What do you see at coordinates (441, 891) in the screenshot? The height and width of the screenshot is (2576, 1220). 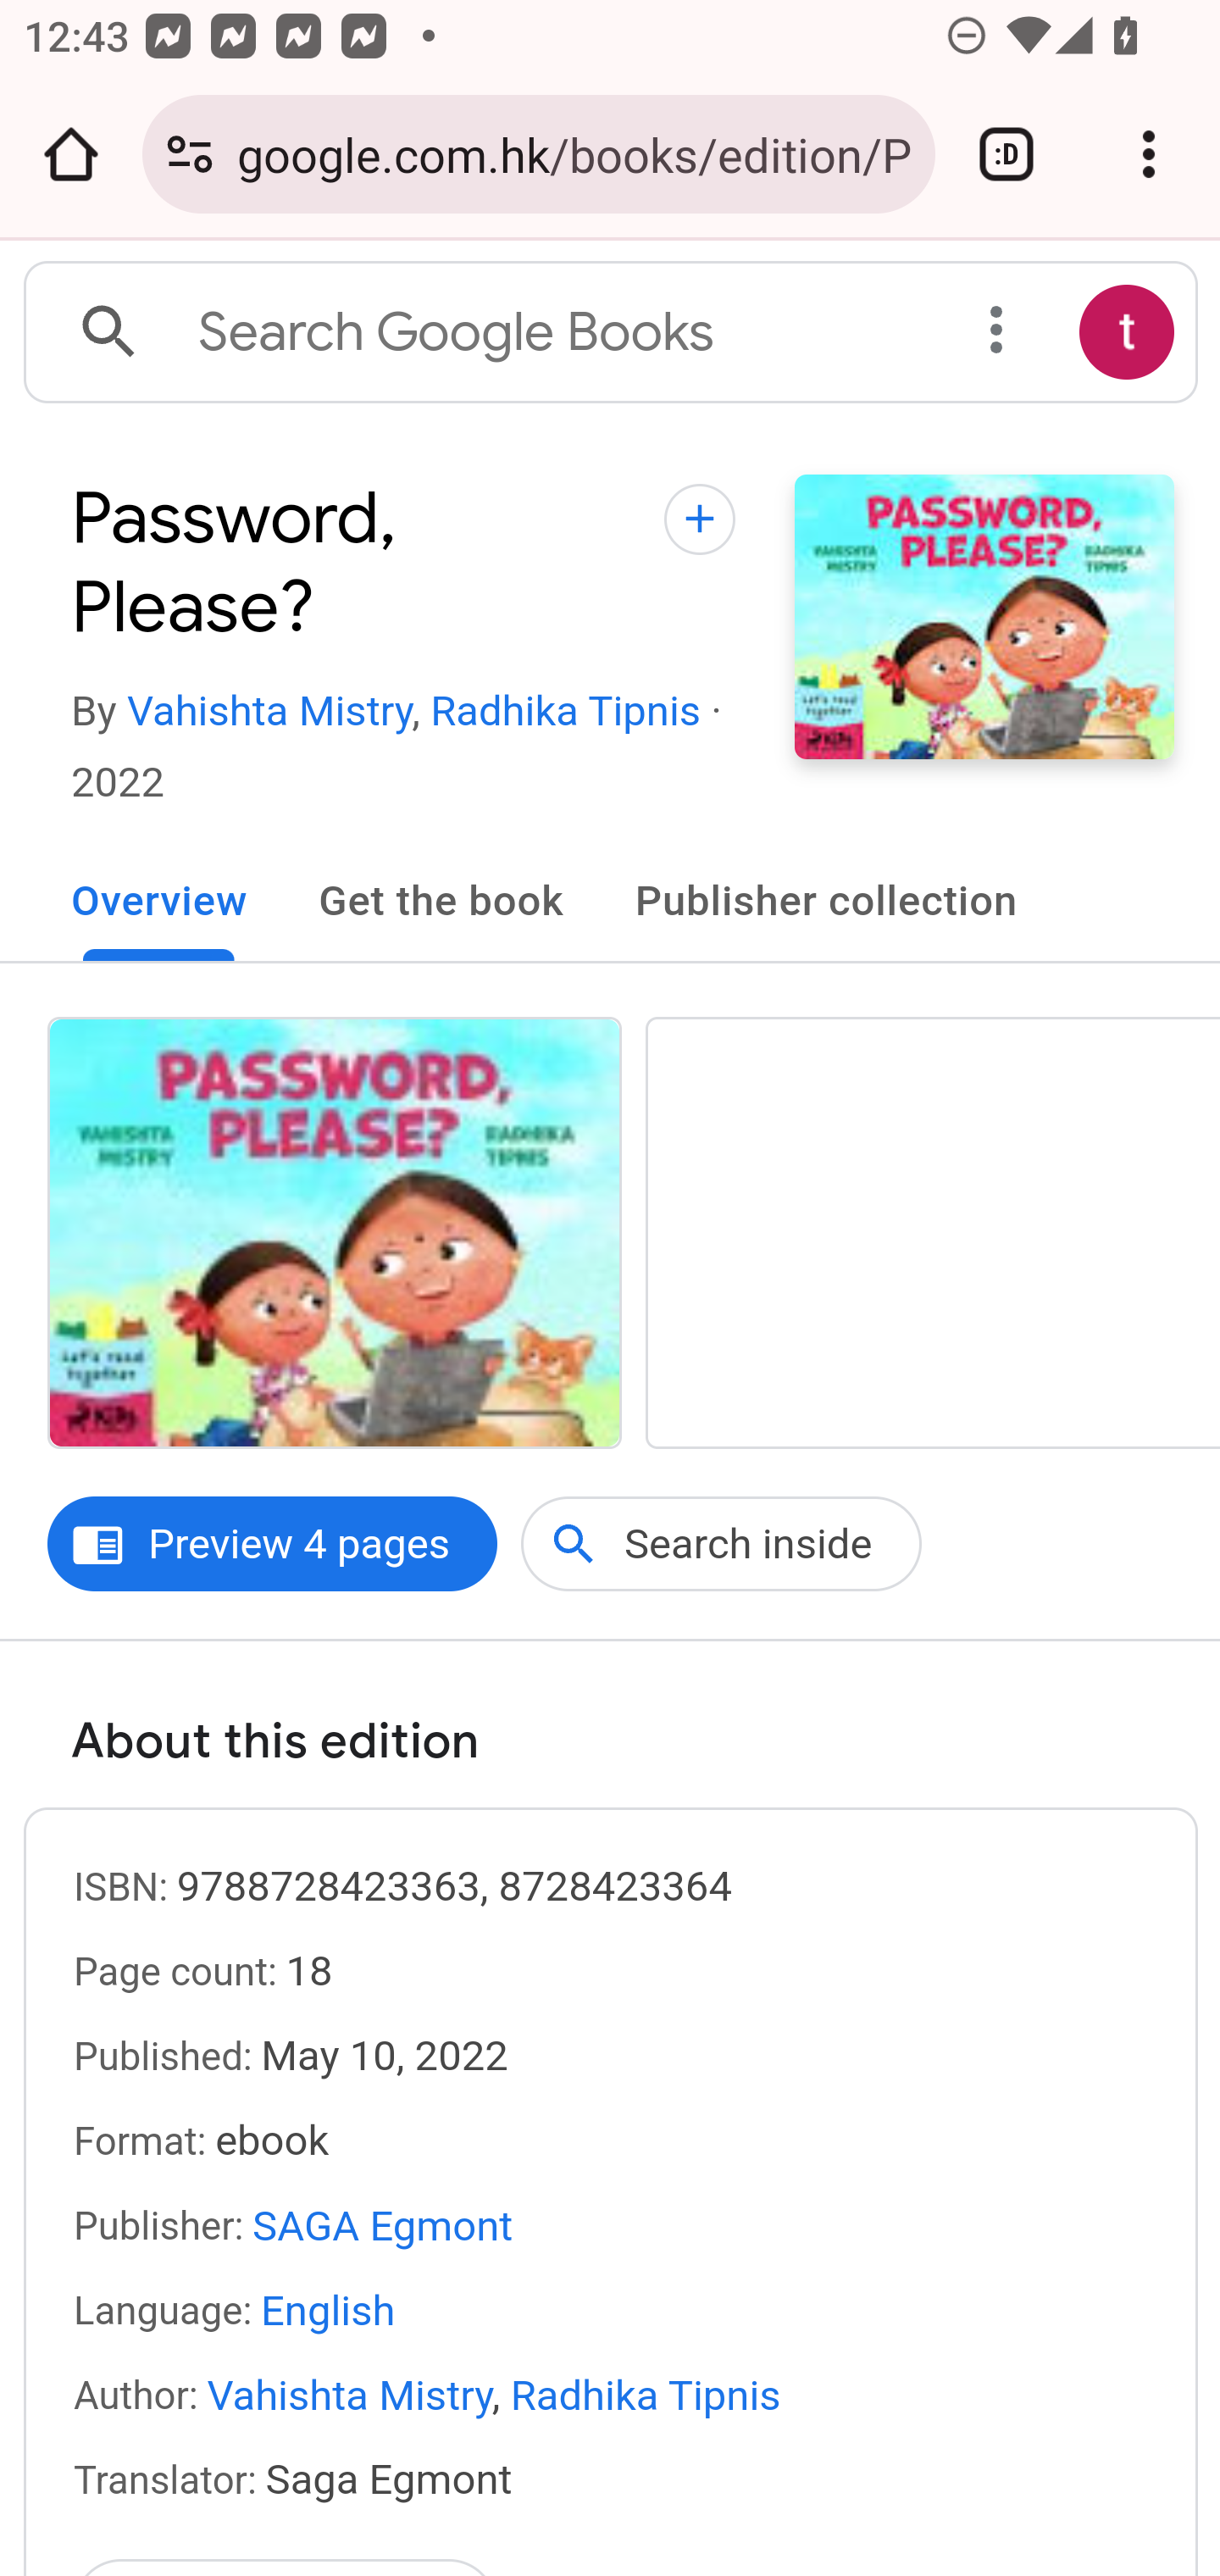 I see `Get the book` at bounding box center [441, 891].